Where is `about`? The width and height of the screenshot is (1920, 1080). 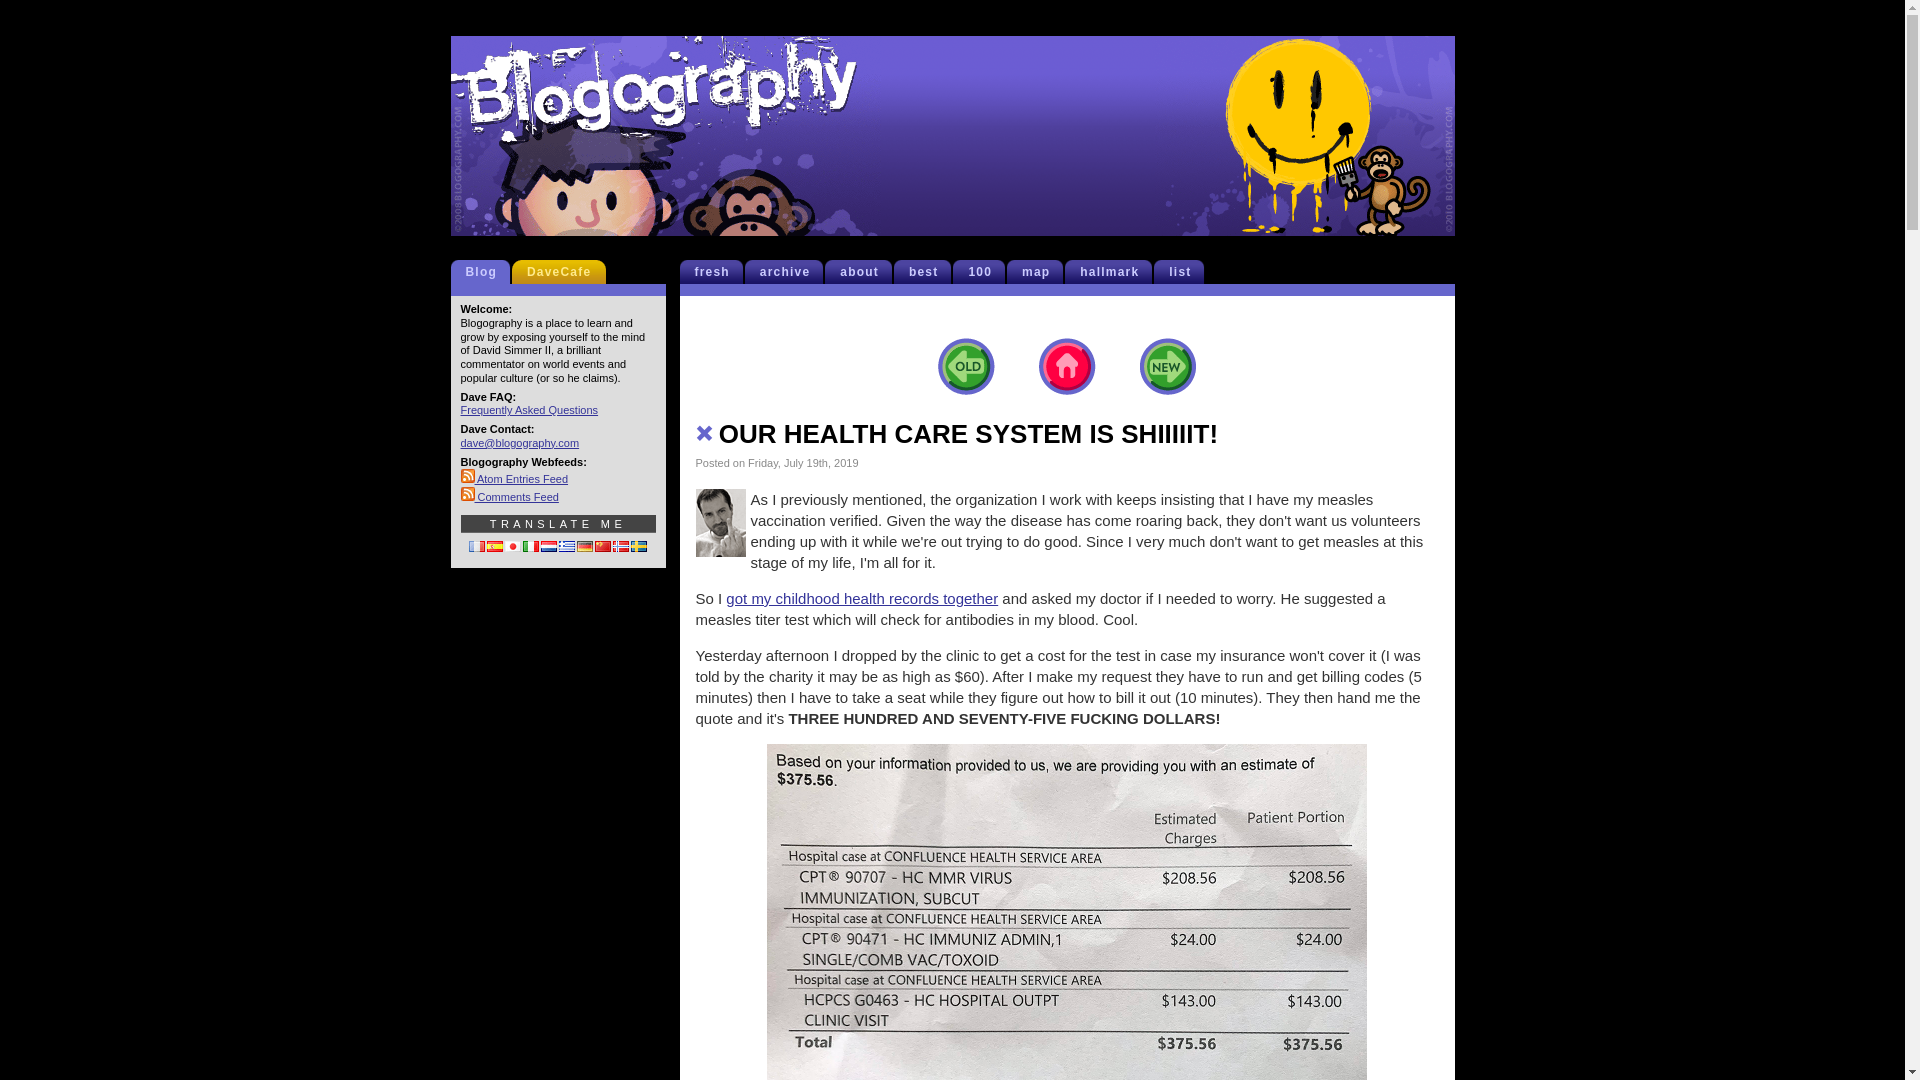 about is located at coordinates (864, 272).